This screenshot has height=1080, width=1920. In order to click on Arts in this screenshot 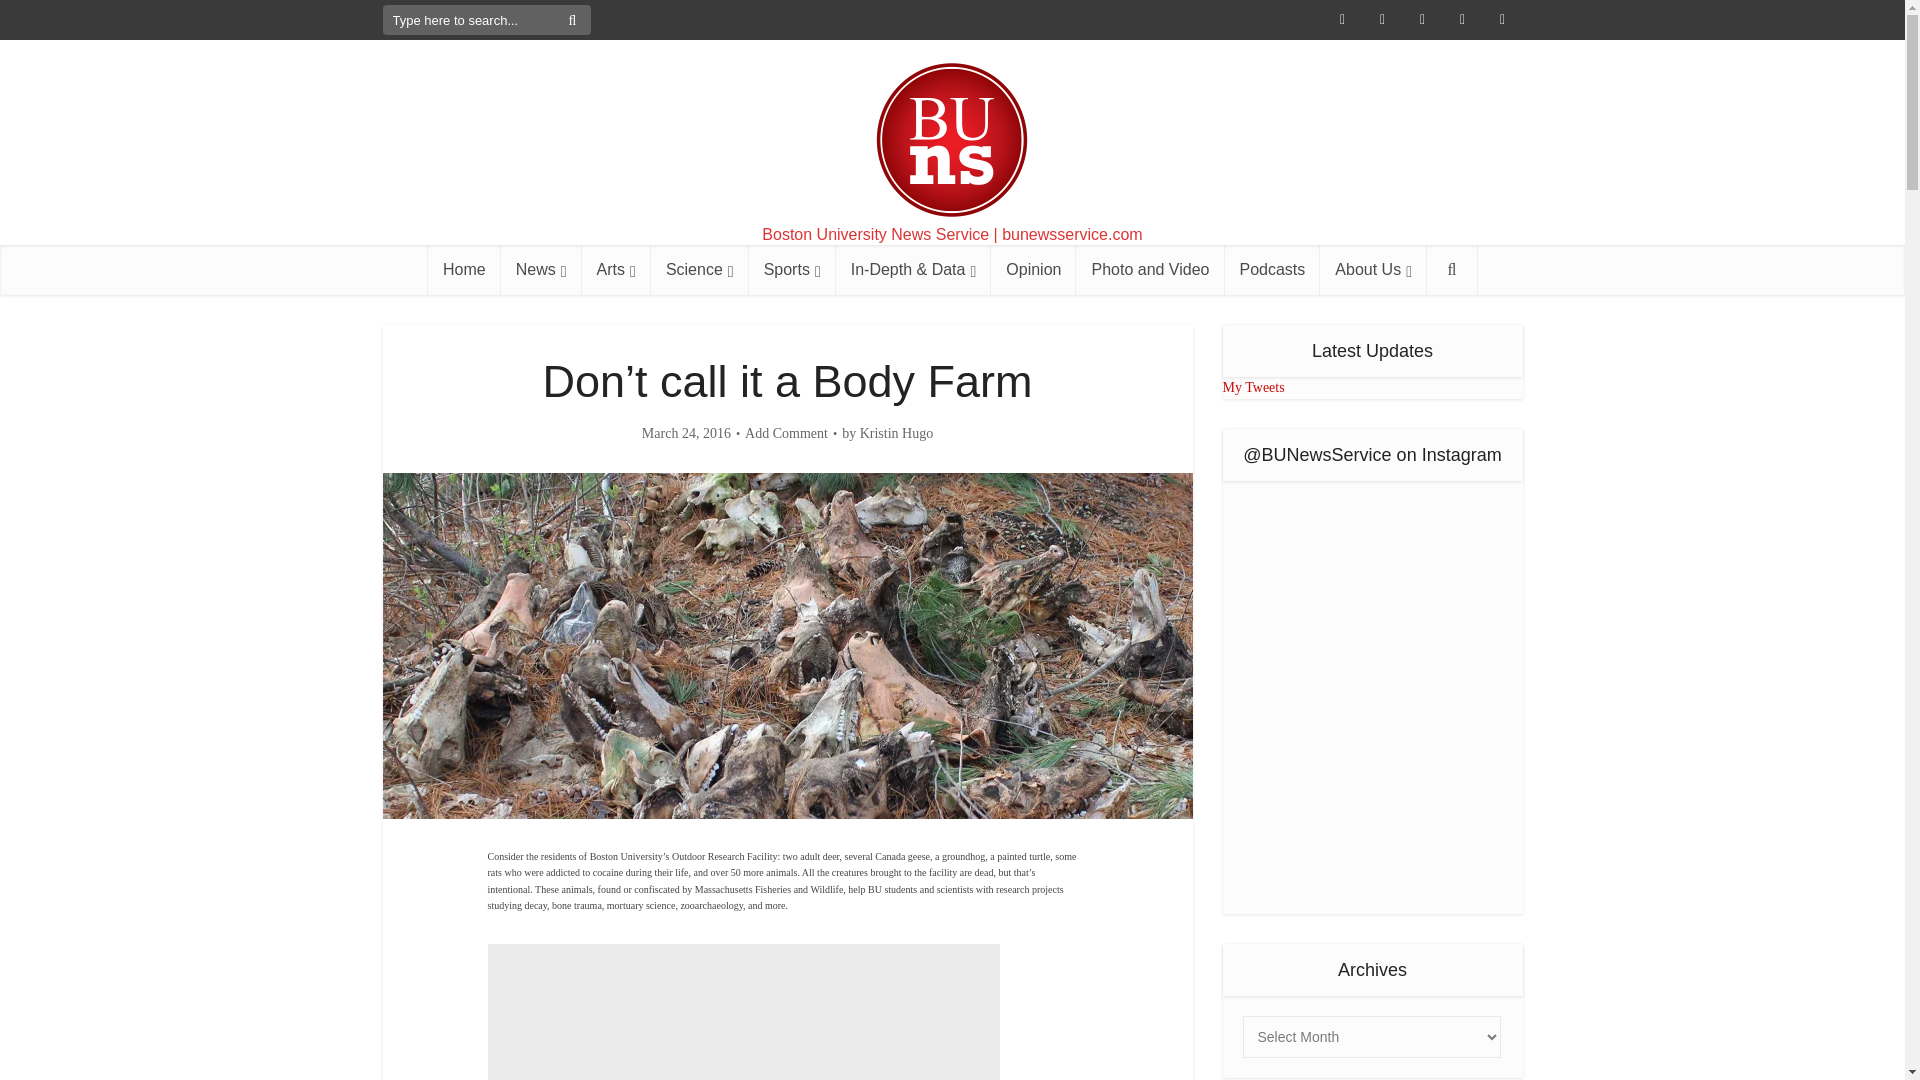, I will do `click(616, 270)`.